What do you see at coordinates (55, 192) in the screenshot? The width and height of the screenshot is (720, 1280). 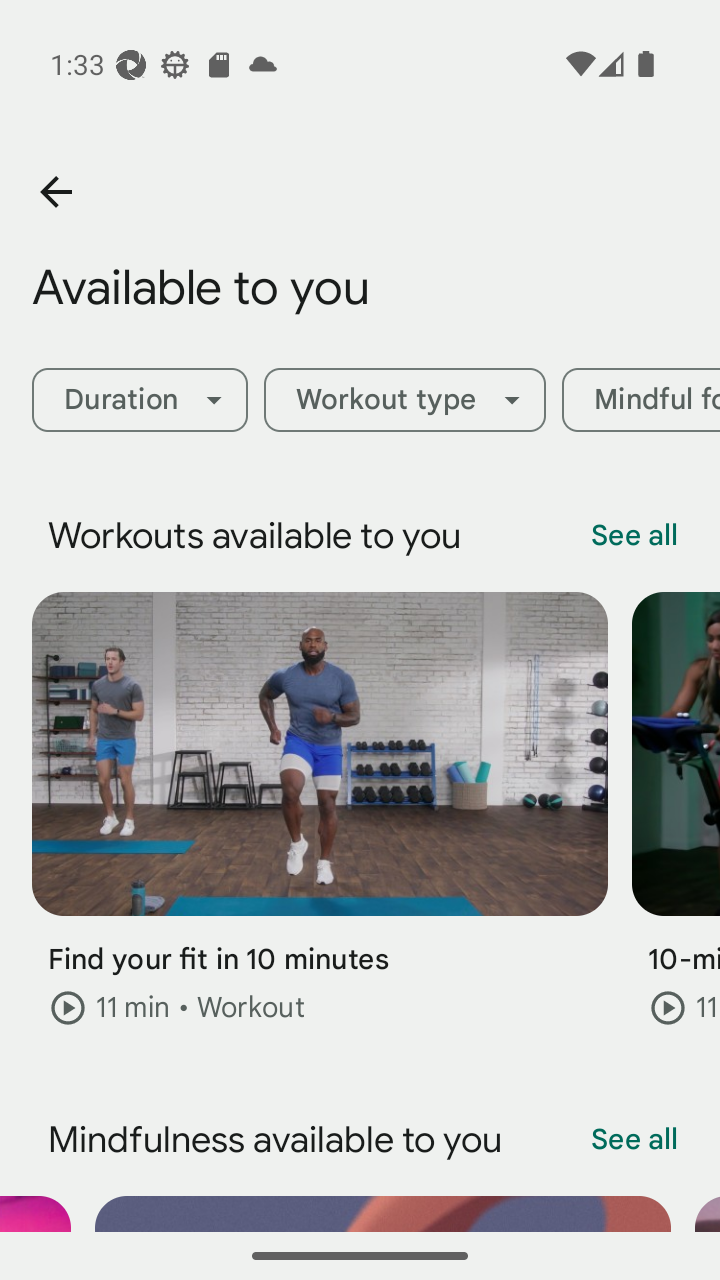 I see `Go back` at bounding box center [55, 192].